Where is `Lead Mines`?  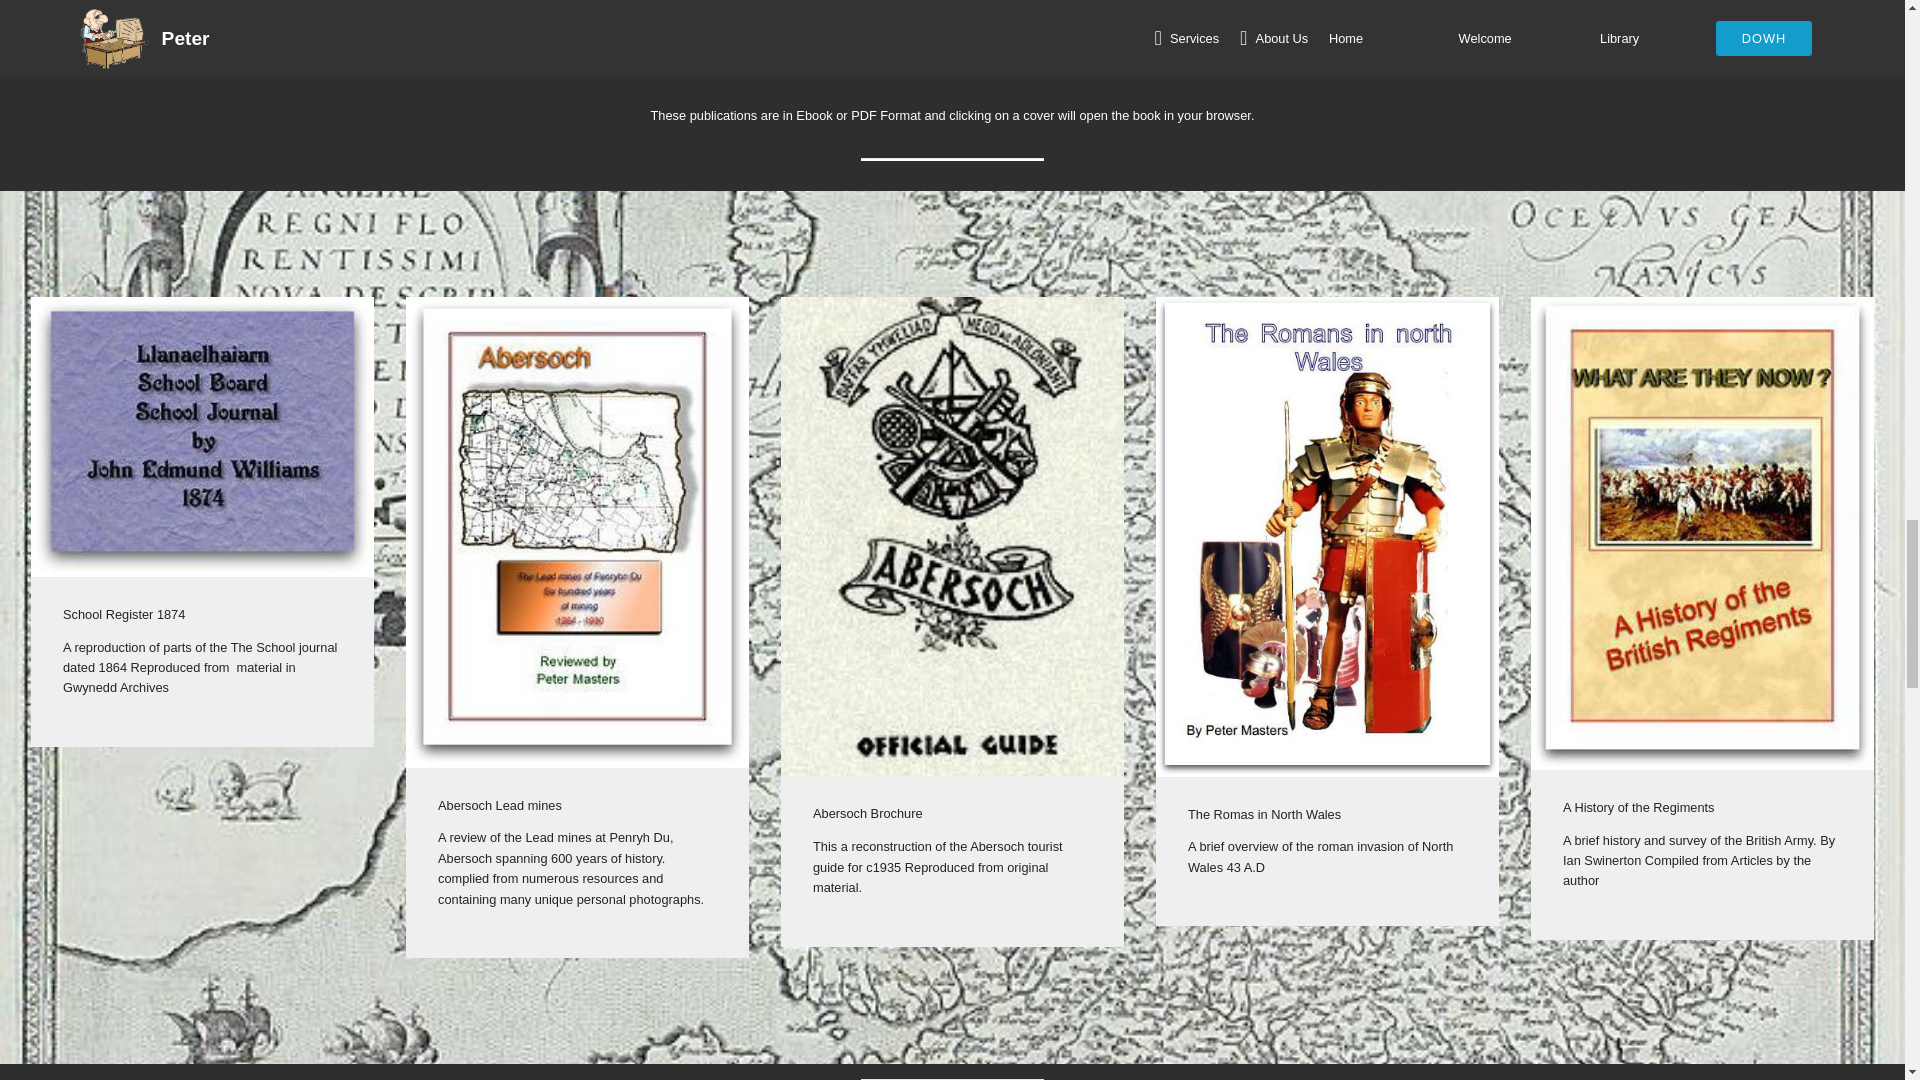
Lead Mines is located at coordinates (576, 532).